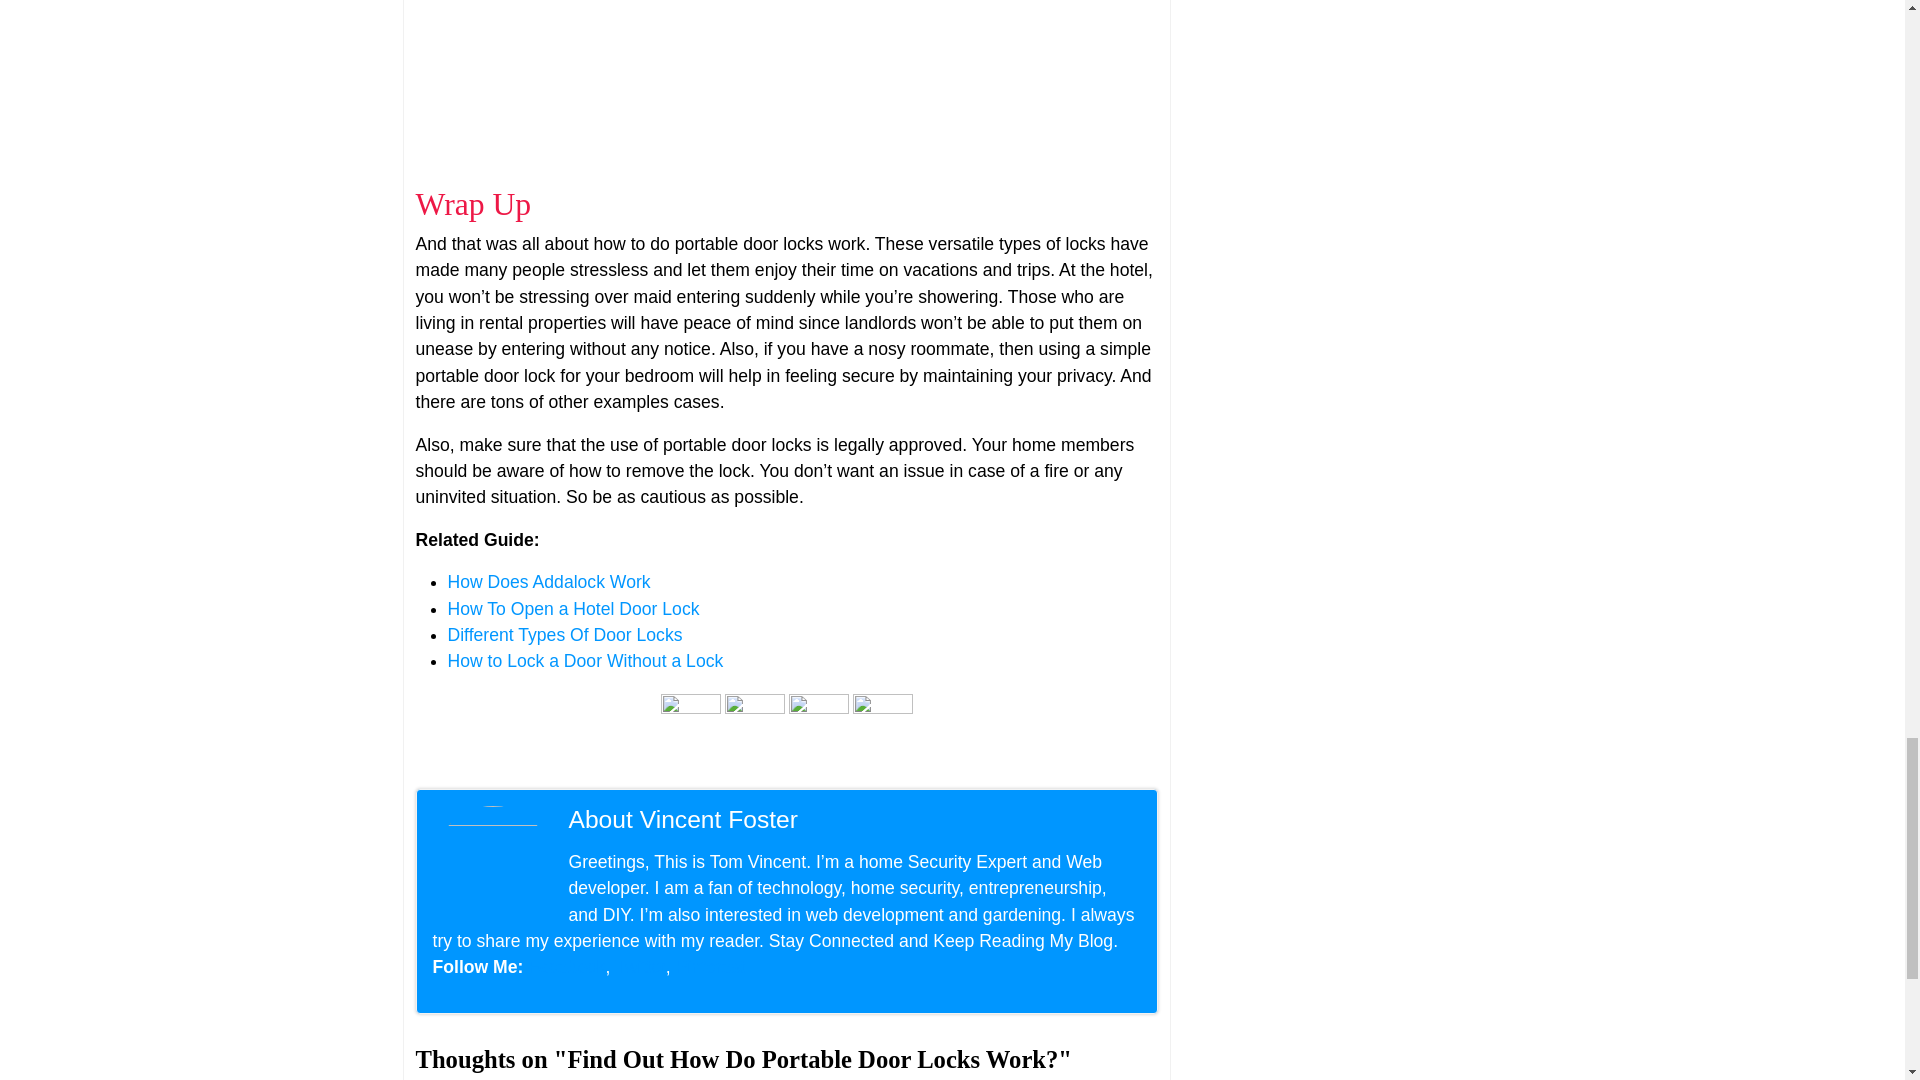  Describe the element at coordinates (640, 966) in the screenshot. I see `Twitter` at that location.